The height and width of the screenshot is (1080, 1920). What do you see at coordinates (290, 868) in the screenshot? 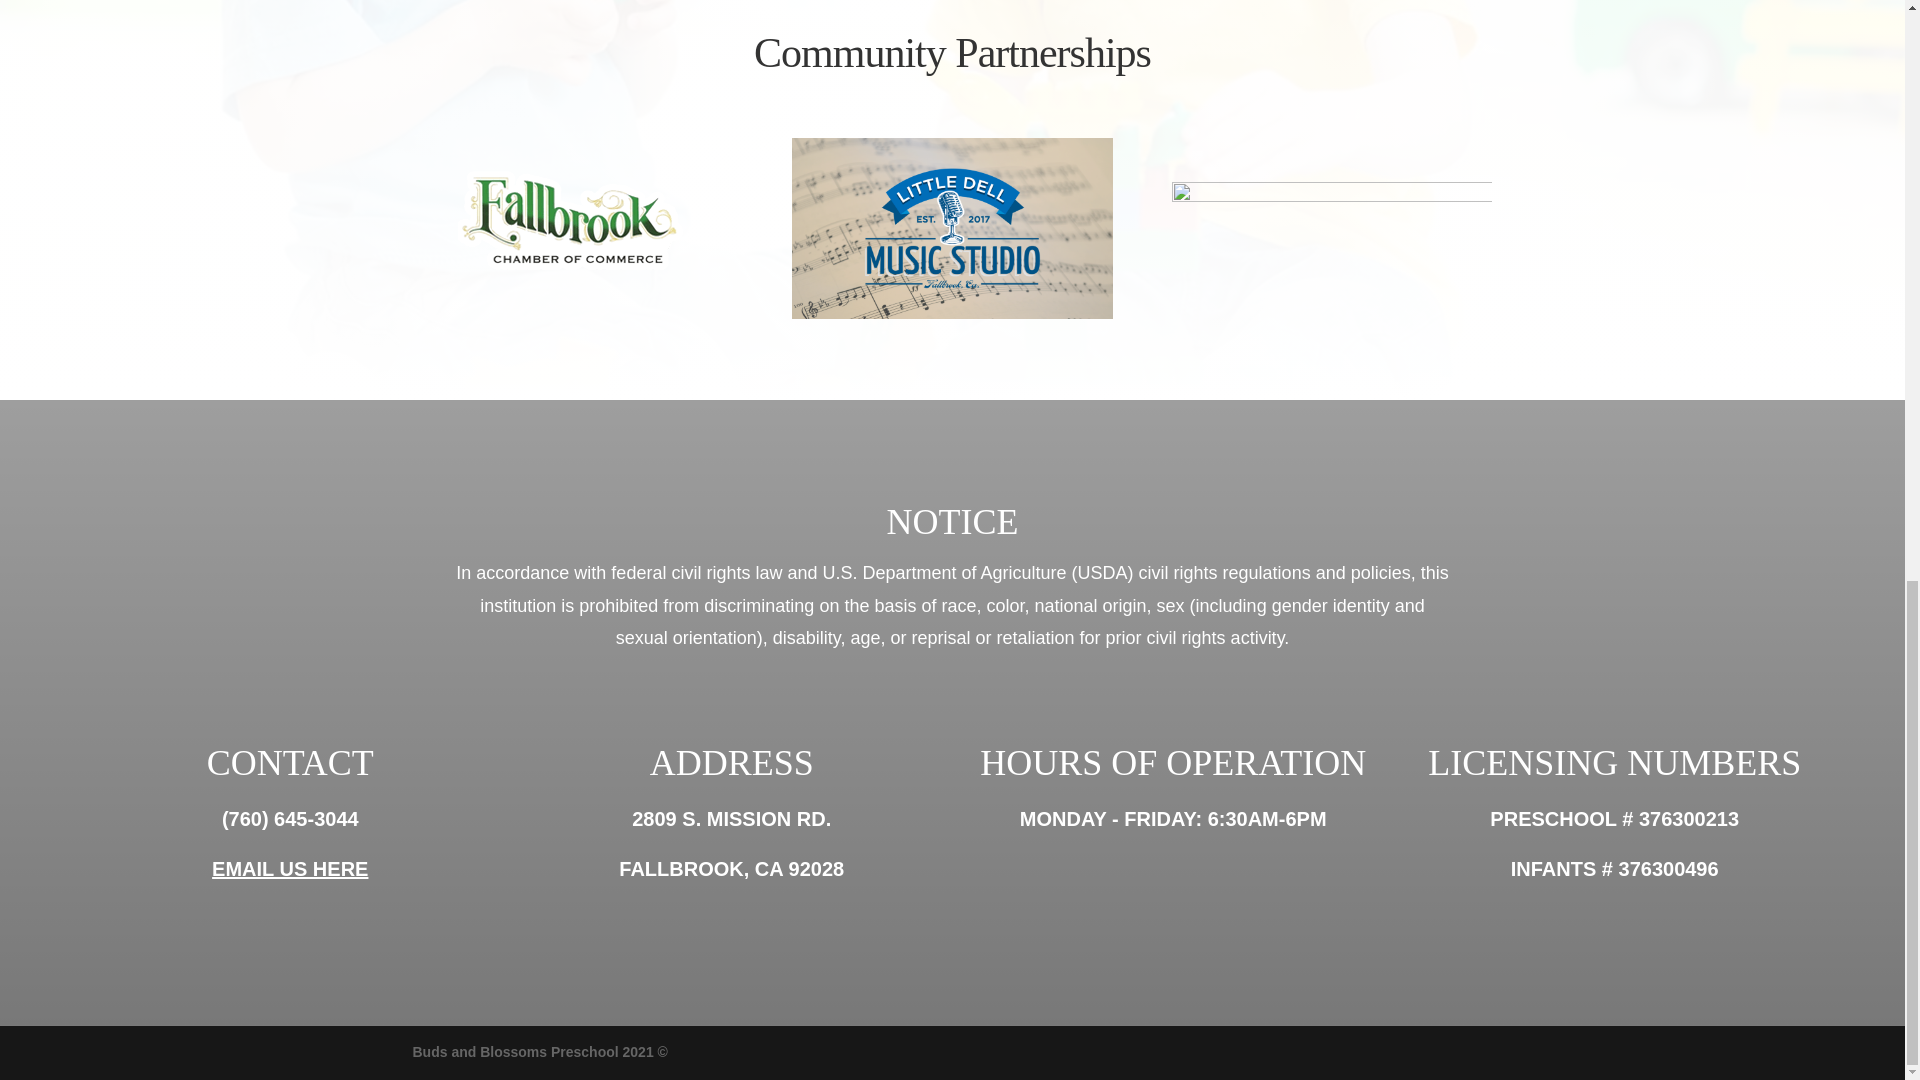
I see `EMAIL US HERE` at bounding box center [290, 868].